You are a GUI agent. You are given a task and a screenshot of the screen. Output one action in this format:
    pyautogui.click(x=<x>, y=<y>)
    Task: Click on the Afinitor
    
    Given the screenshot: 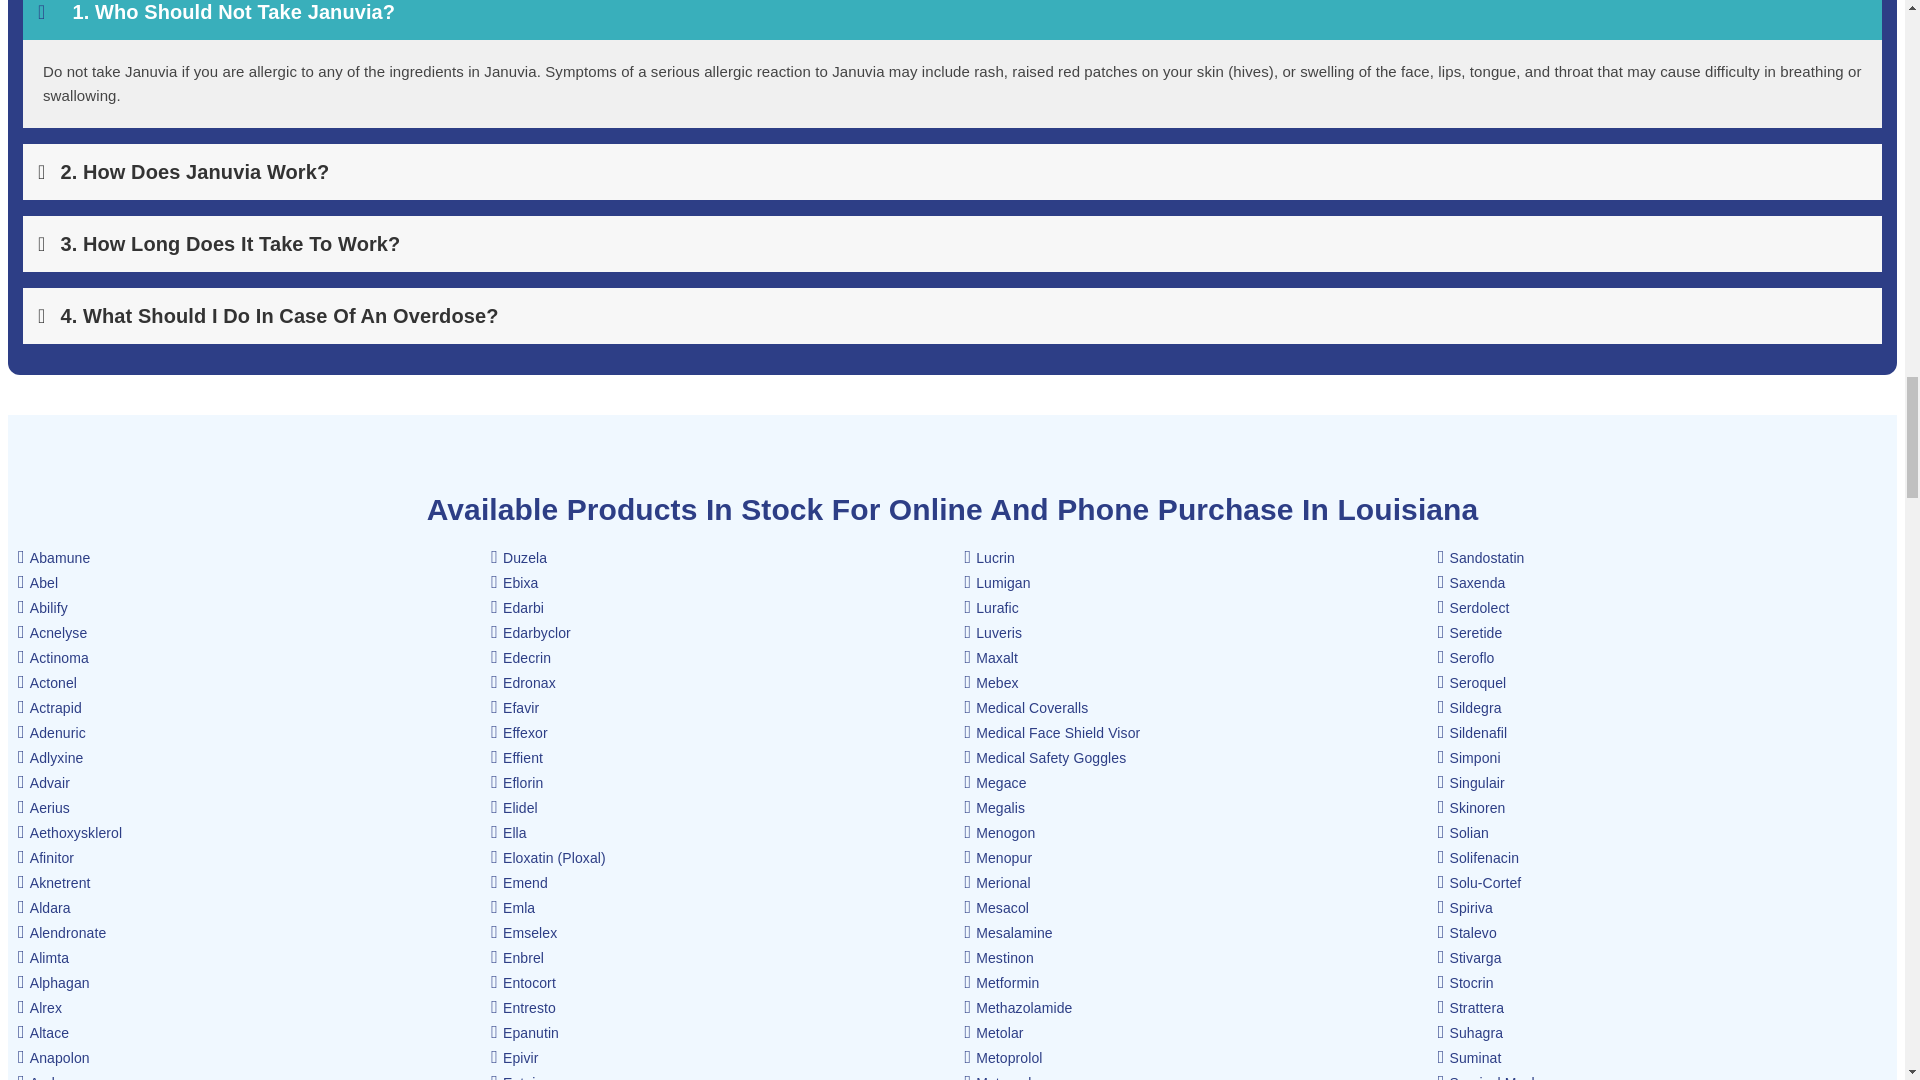 What is the action you would take?
    pyautogui.click(x=46, y=858)
    